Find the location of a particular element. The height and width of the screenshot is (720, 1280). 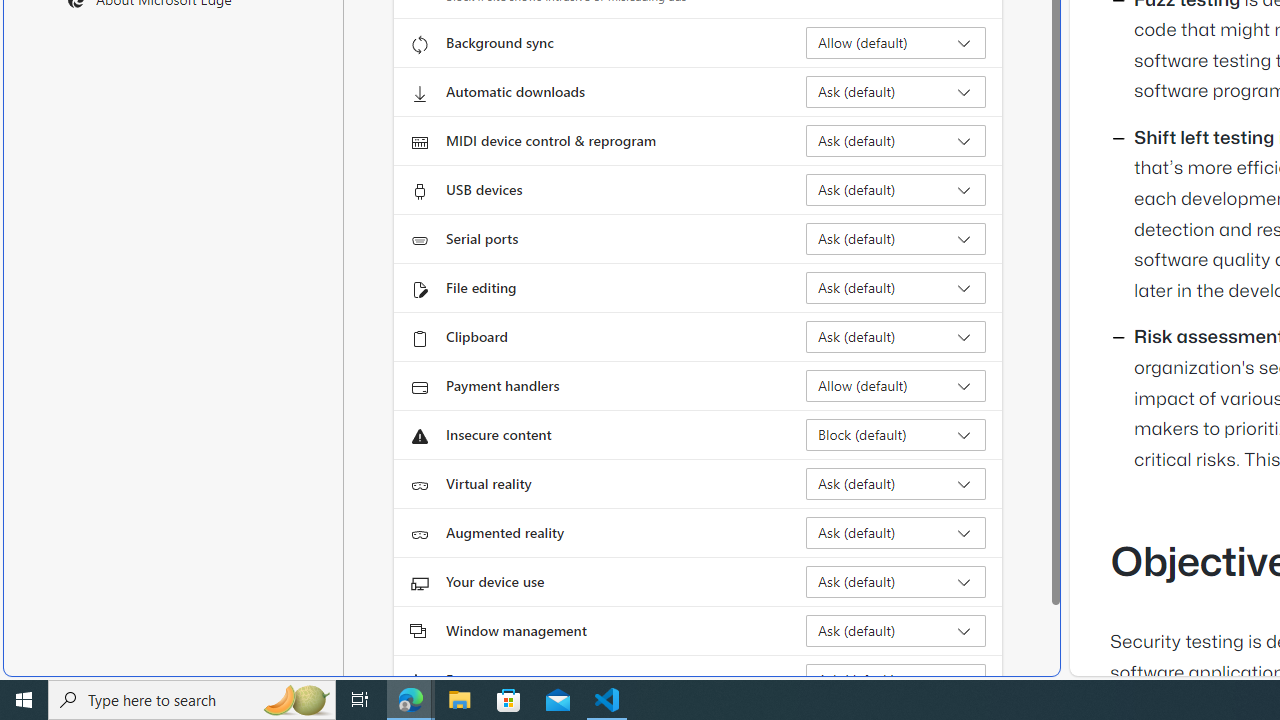

Serial ports Ask (default) is located at coordinates (896, 238).